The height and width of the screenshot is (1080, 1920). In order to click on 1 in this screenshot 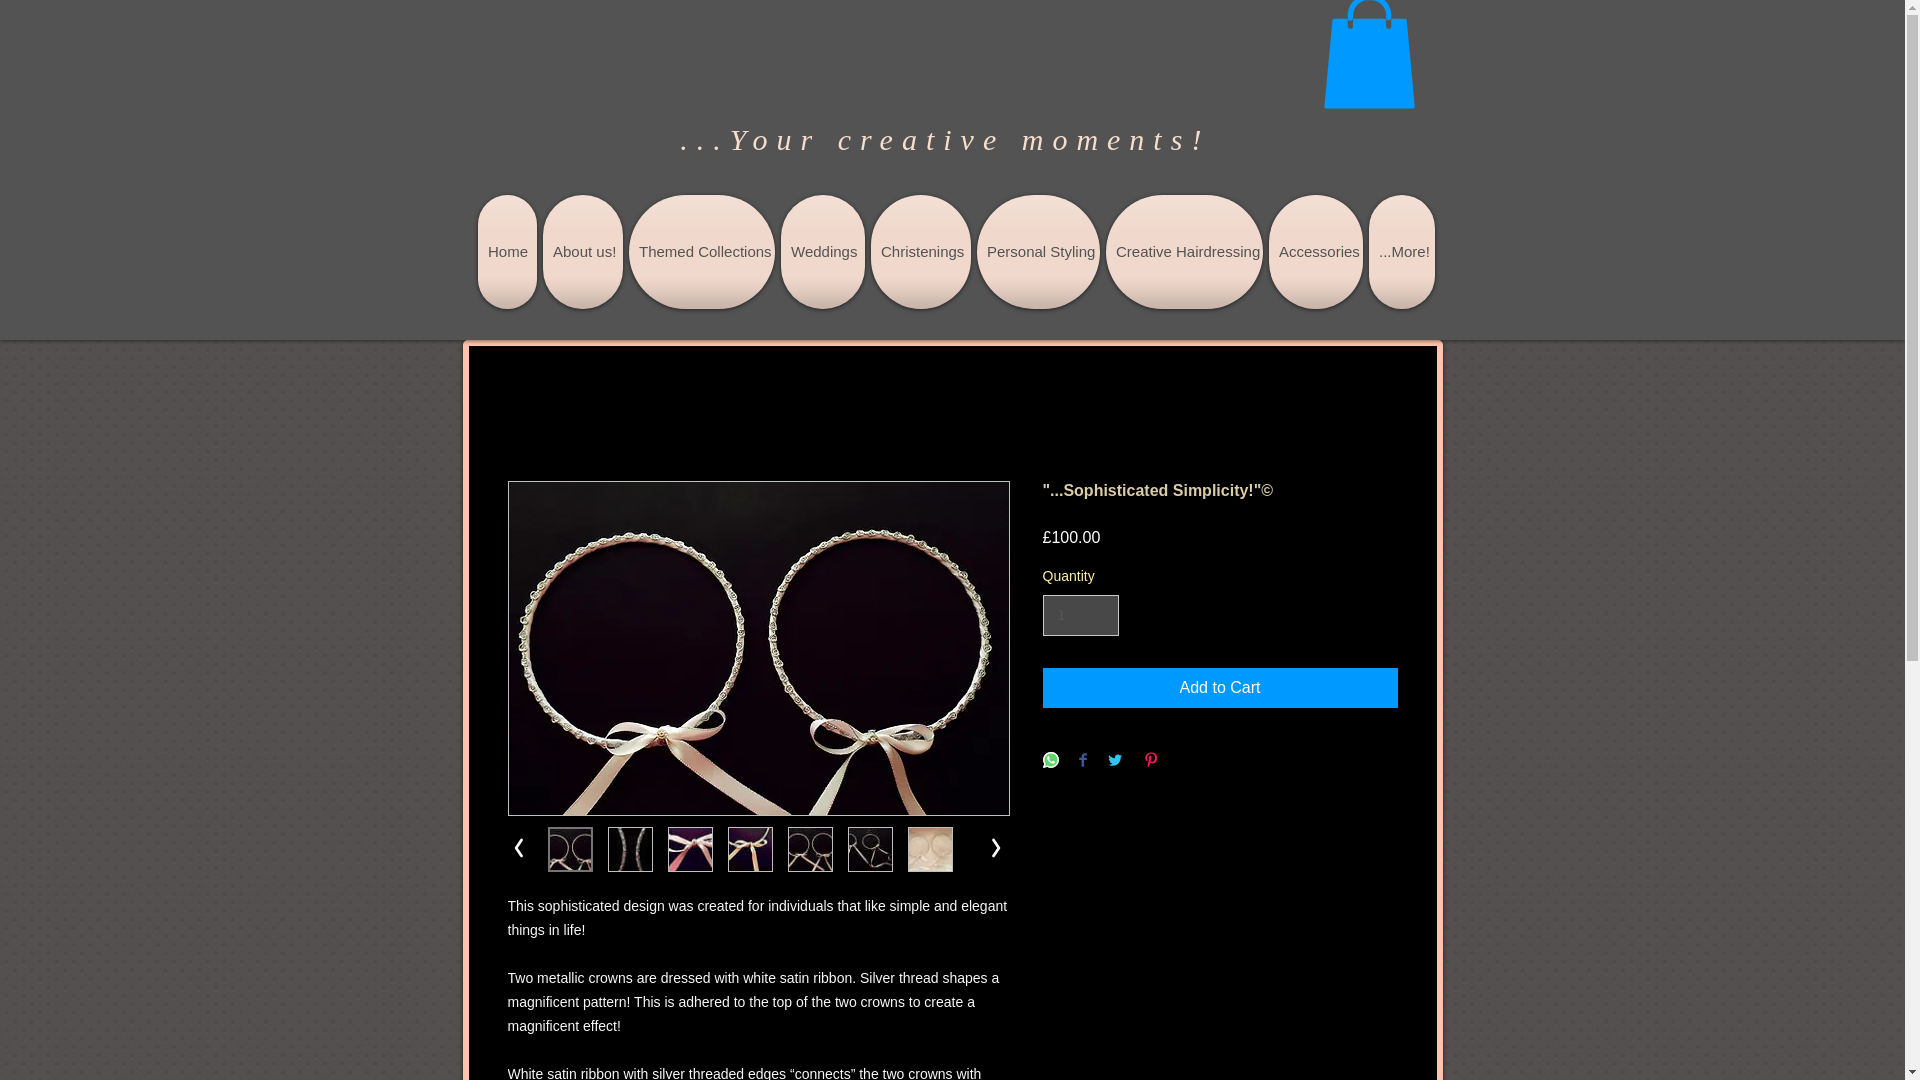, I will do `click(1080, 616)`.